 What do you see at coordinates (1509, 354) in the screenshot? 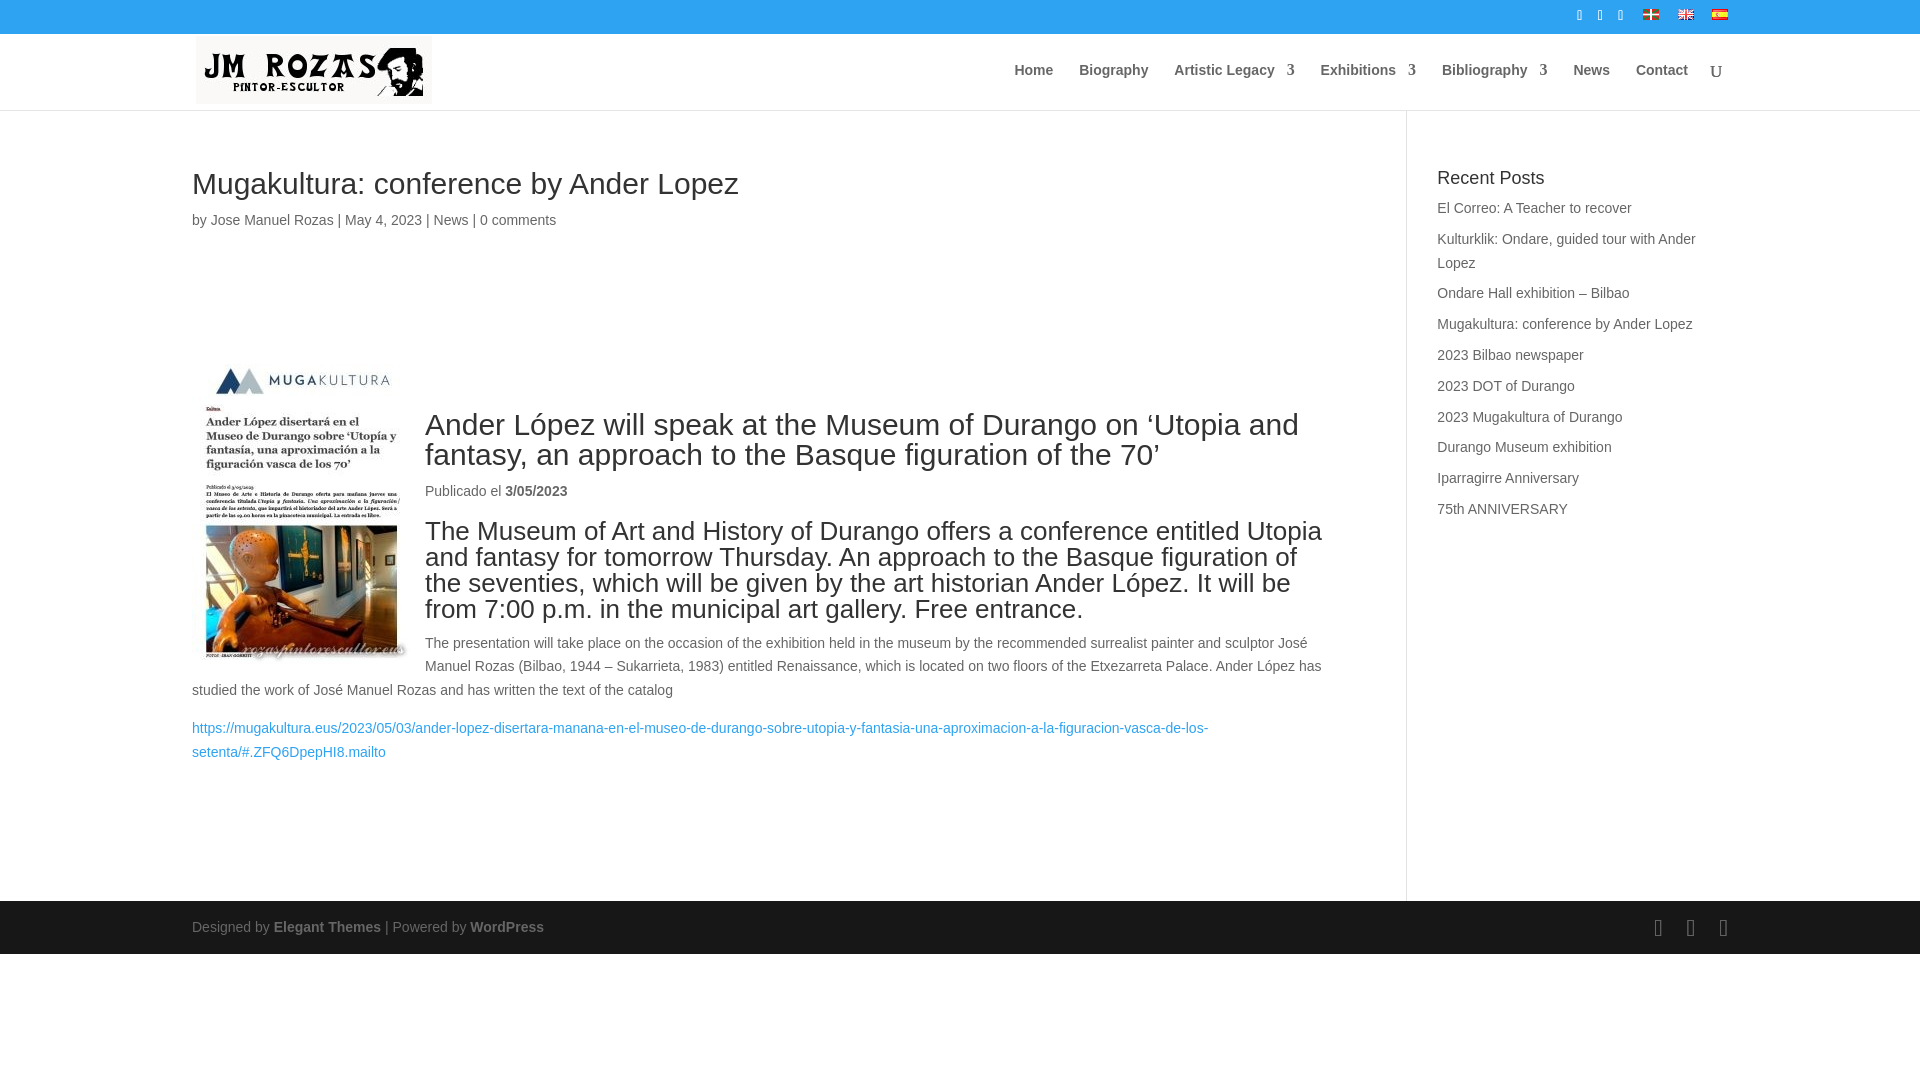
I see `2023 Bilbao newspaper` at bounding box center [1509, 354].